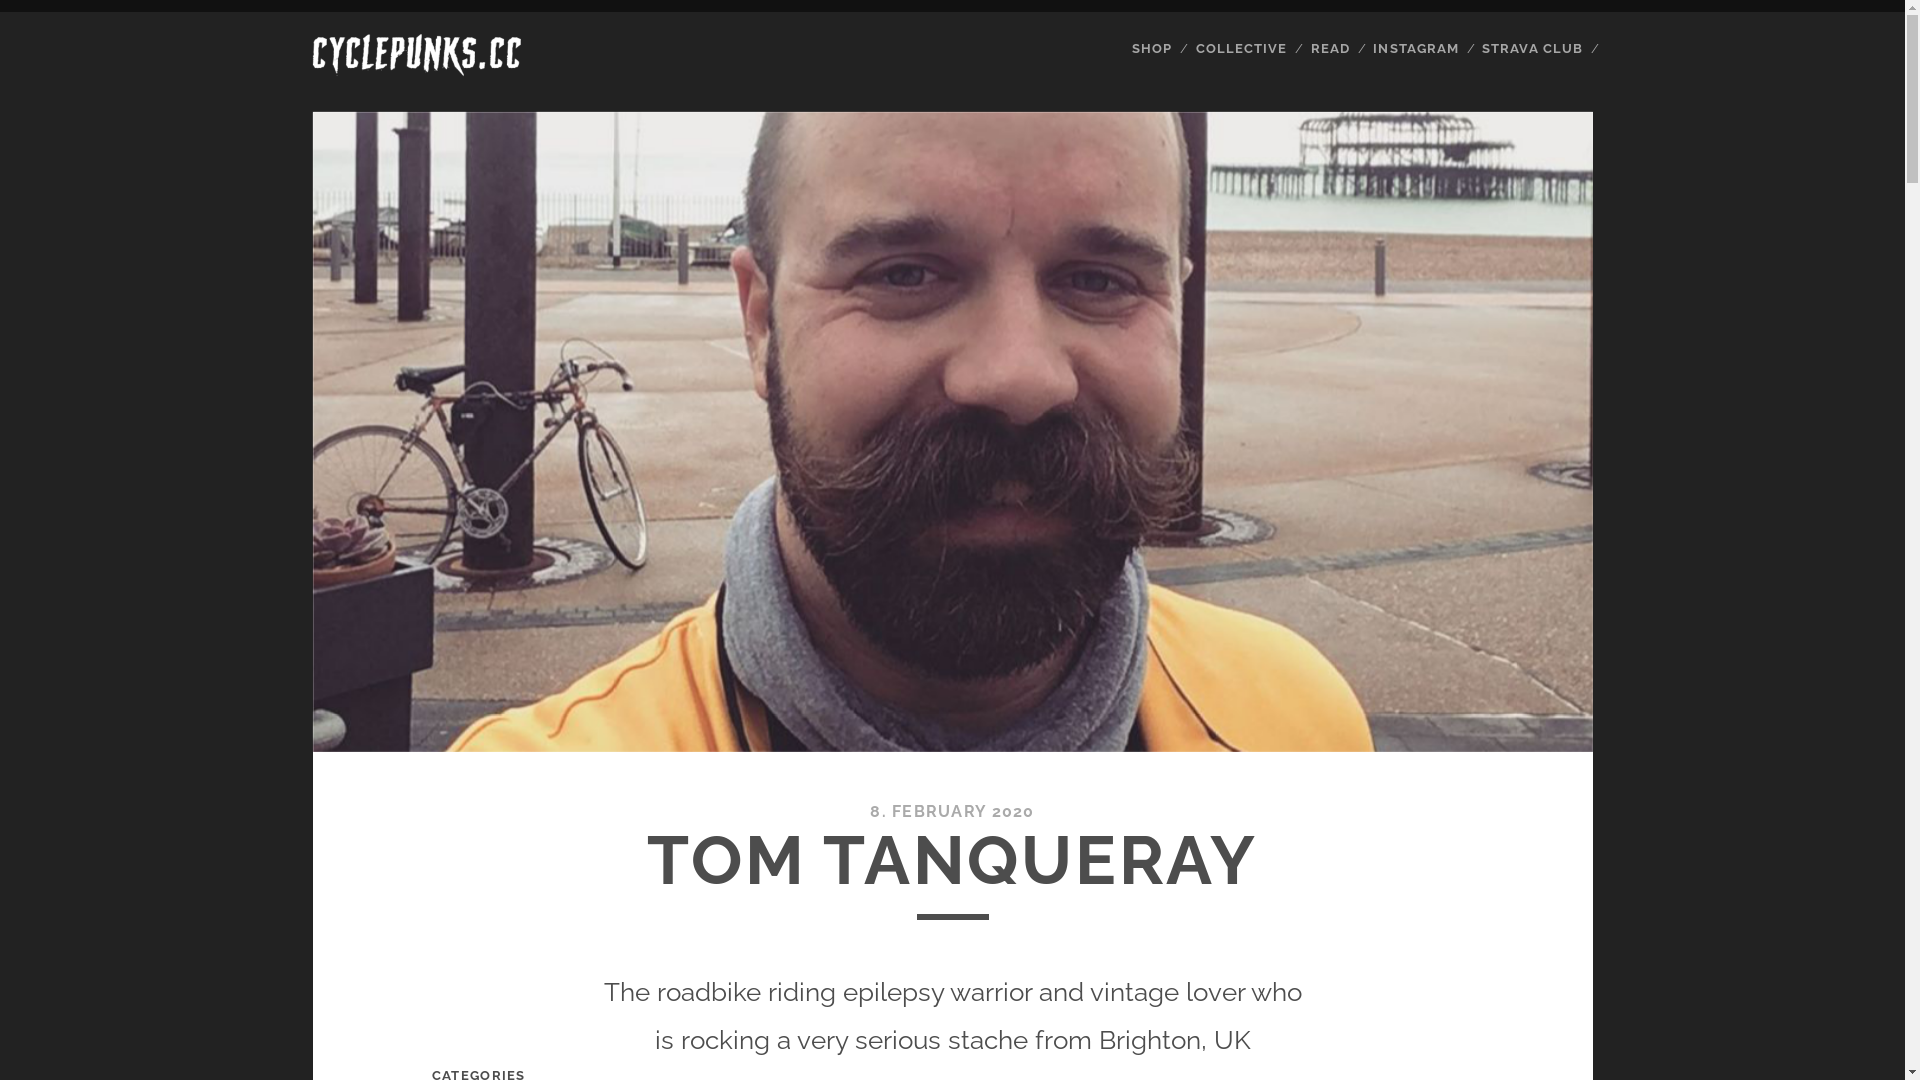 Image resolution: width=1920 pixels, height=1080 pixels. What do you see at coordinates (1152, 49) in the screenshot?
I see `SHOP` at bounding box center [1152, 49].